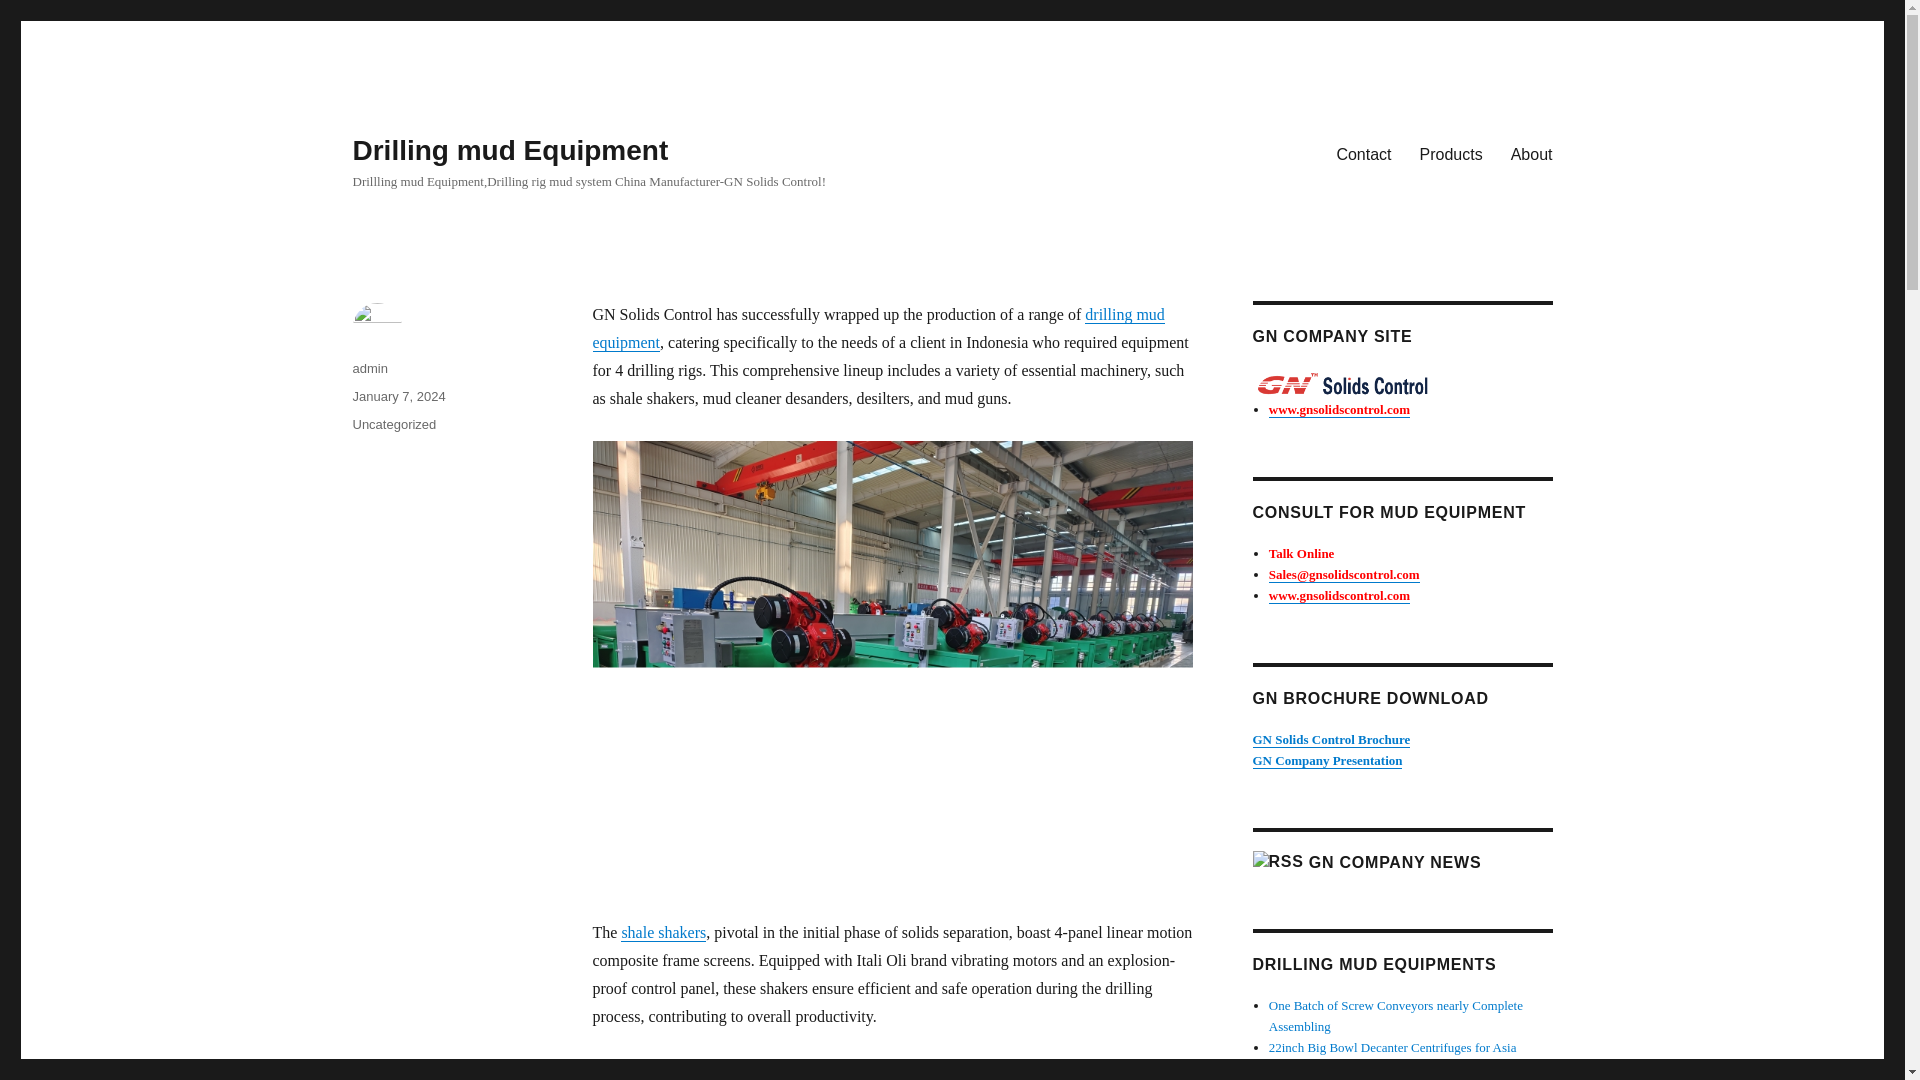  What do you see at coordinates (1330, 740) in the screenshot?
I see `GN brochure` at bounding box center [1330, 740].